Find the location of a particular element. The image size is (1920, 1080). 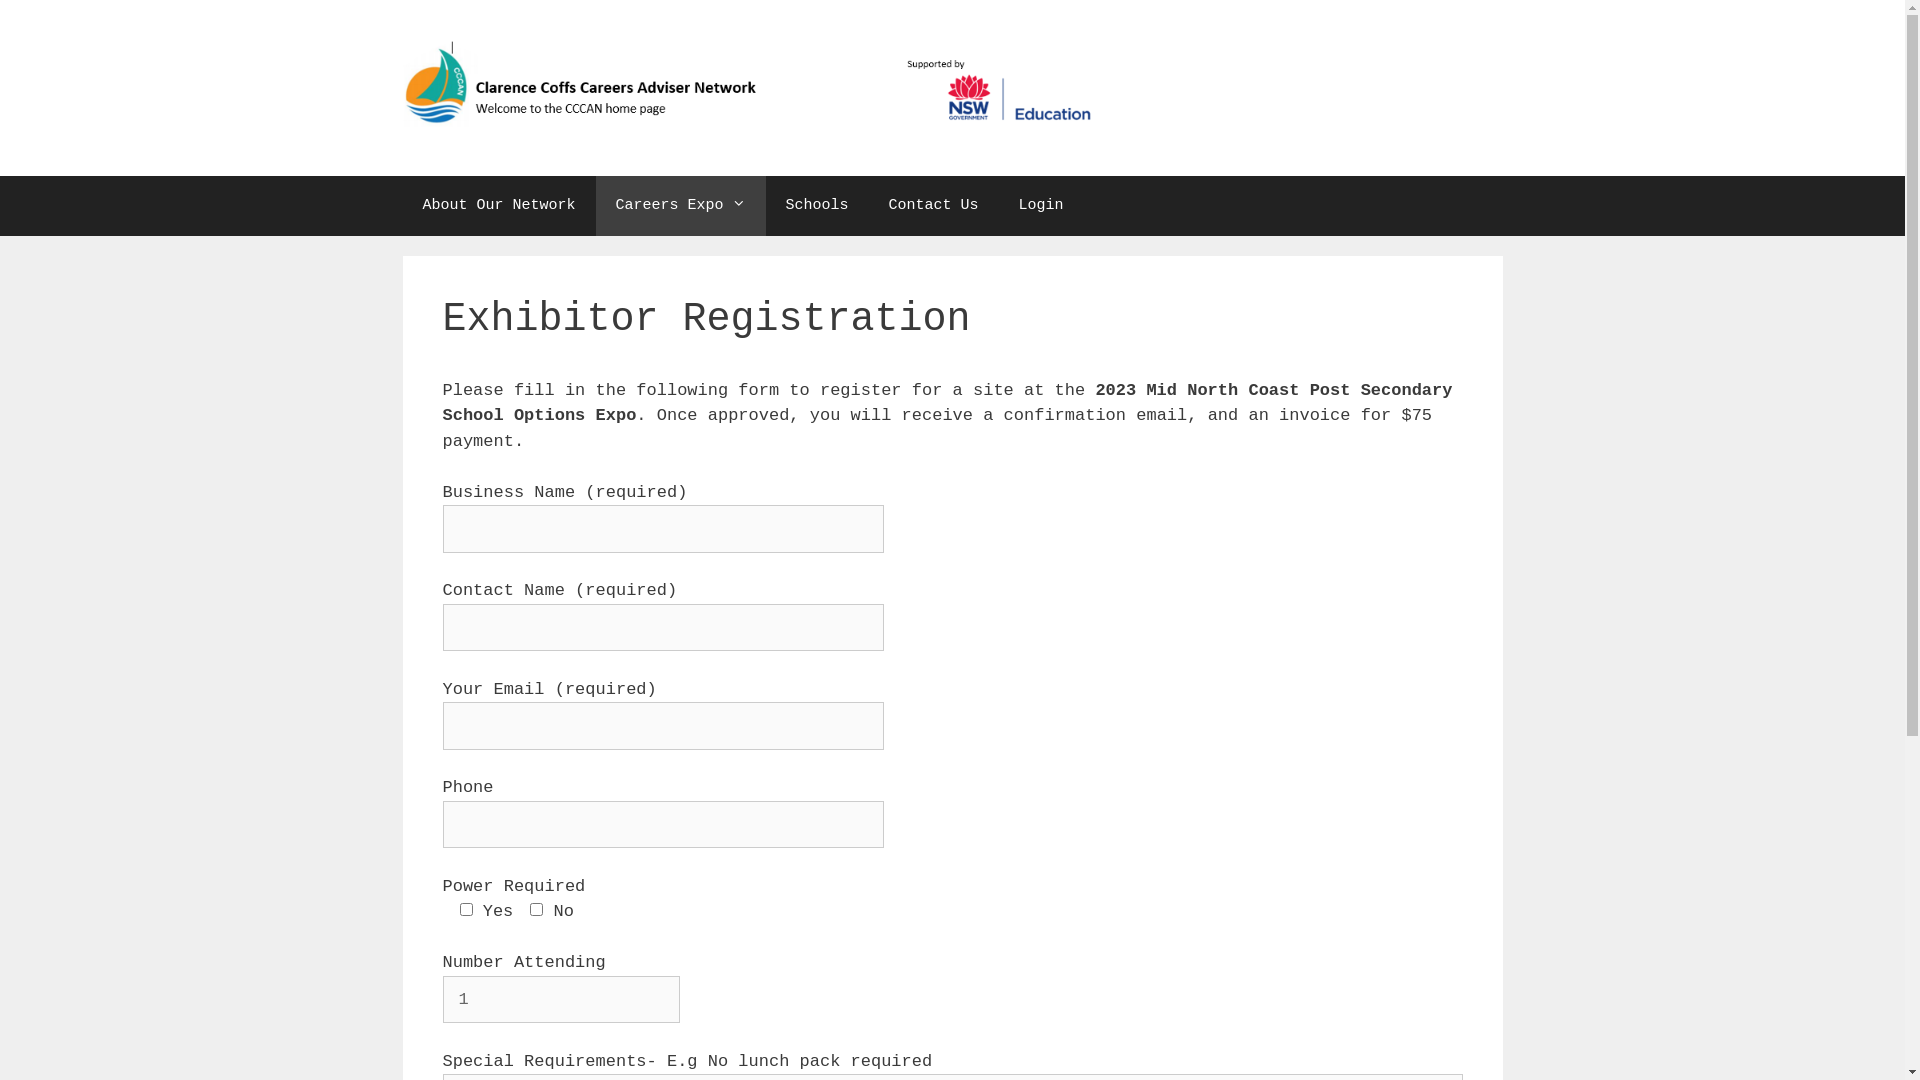

Schools is located at coordinates (818, 206).